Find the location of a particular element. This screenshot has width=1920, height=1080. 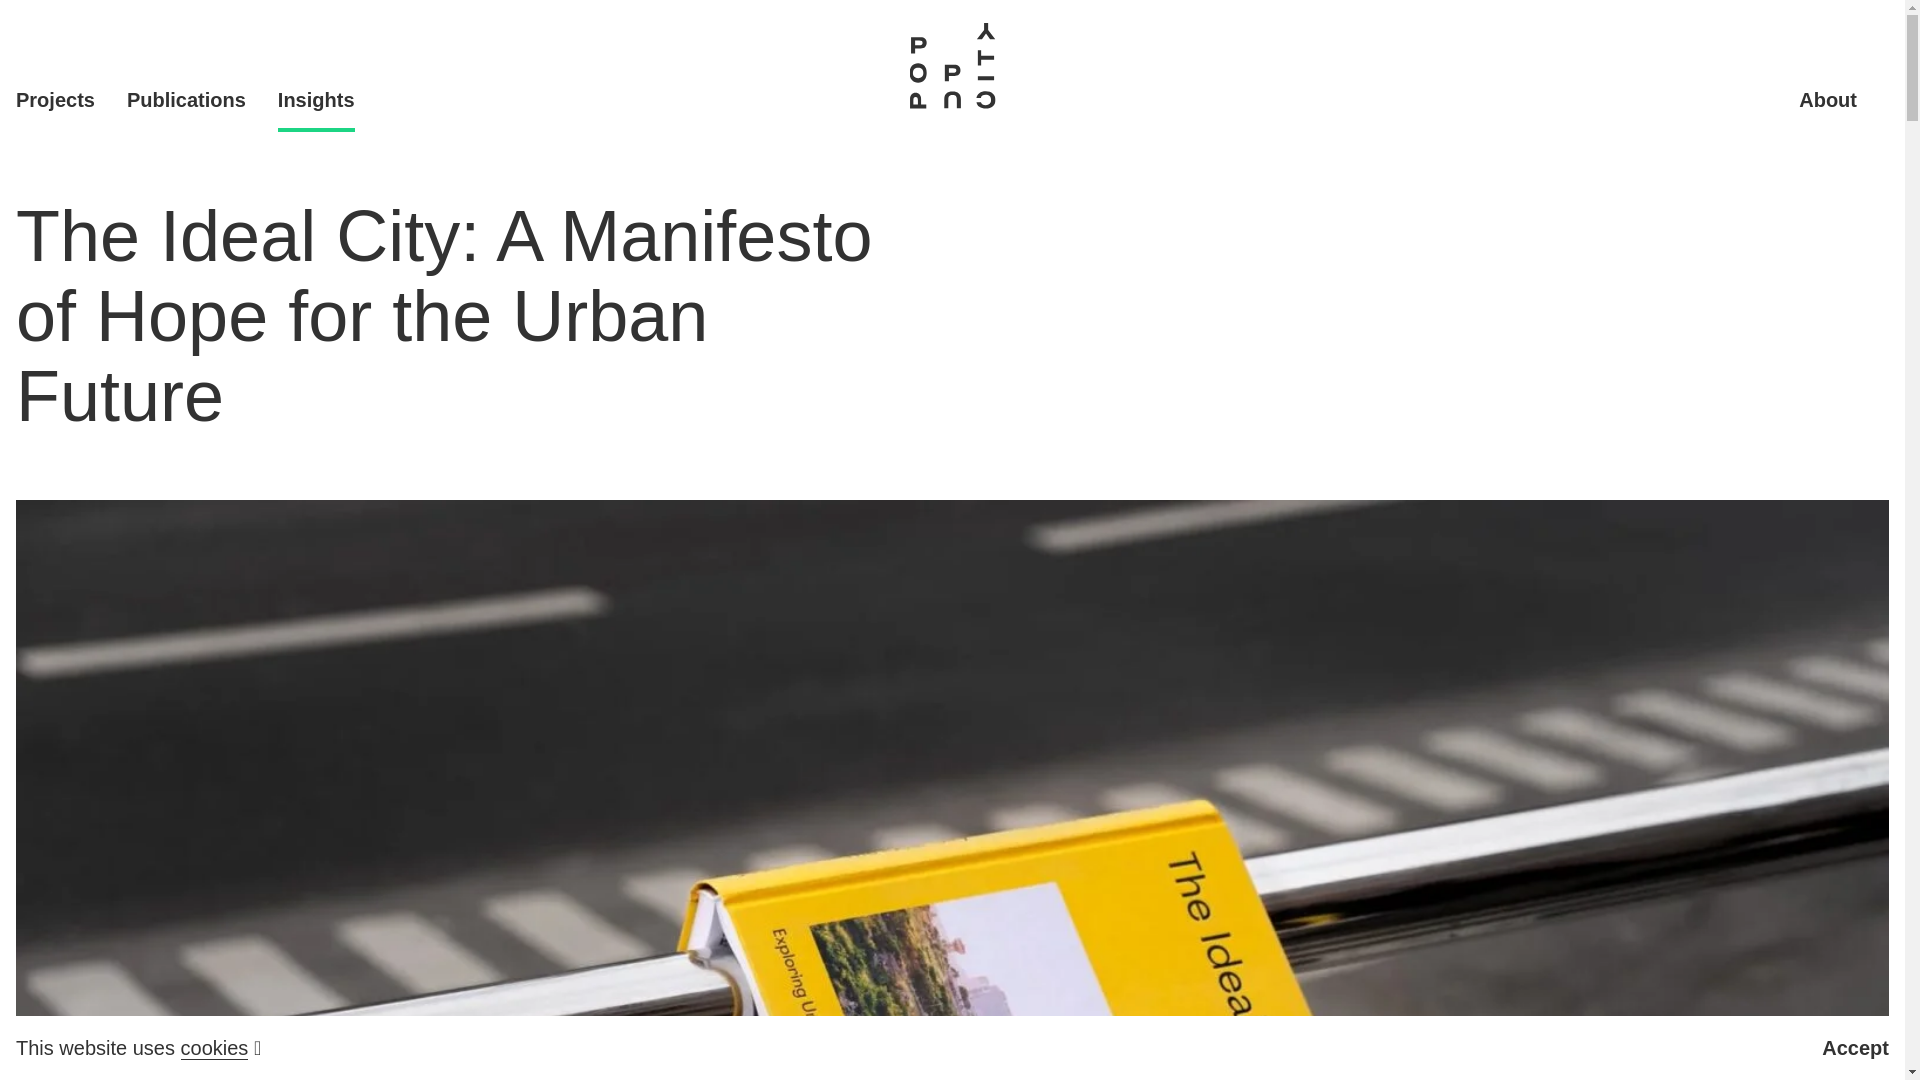

Publications is located at coordinates (186, 100).